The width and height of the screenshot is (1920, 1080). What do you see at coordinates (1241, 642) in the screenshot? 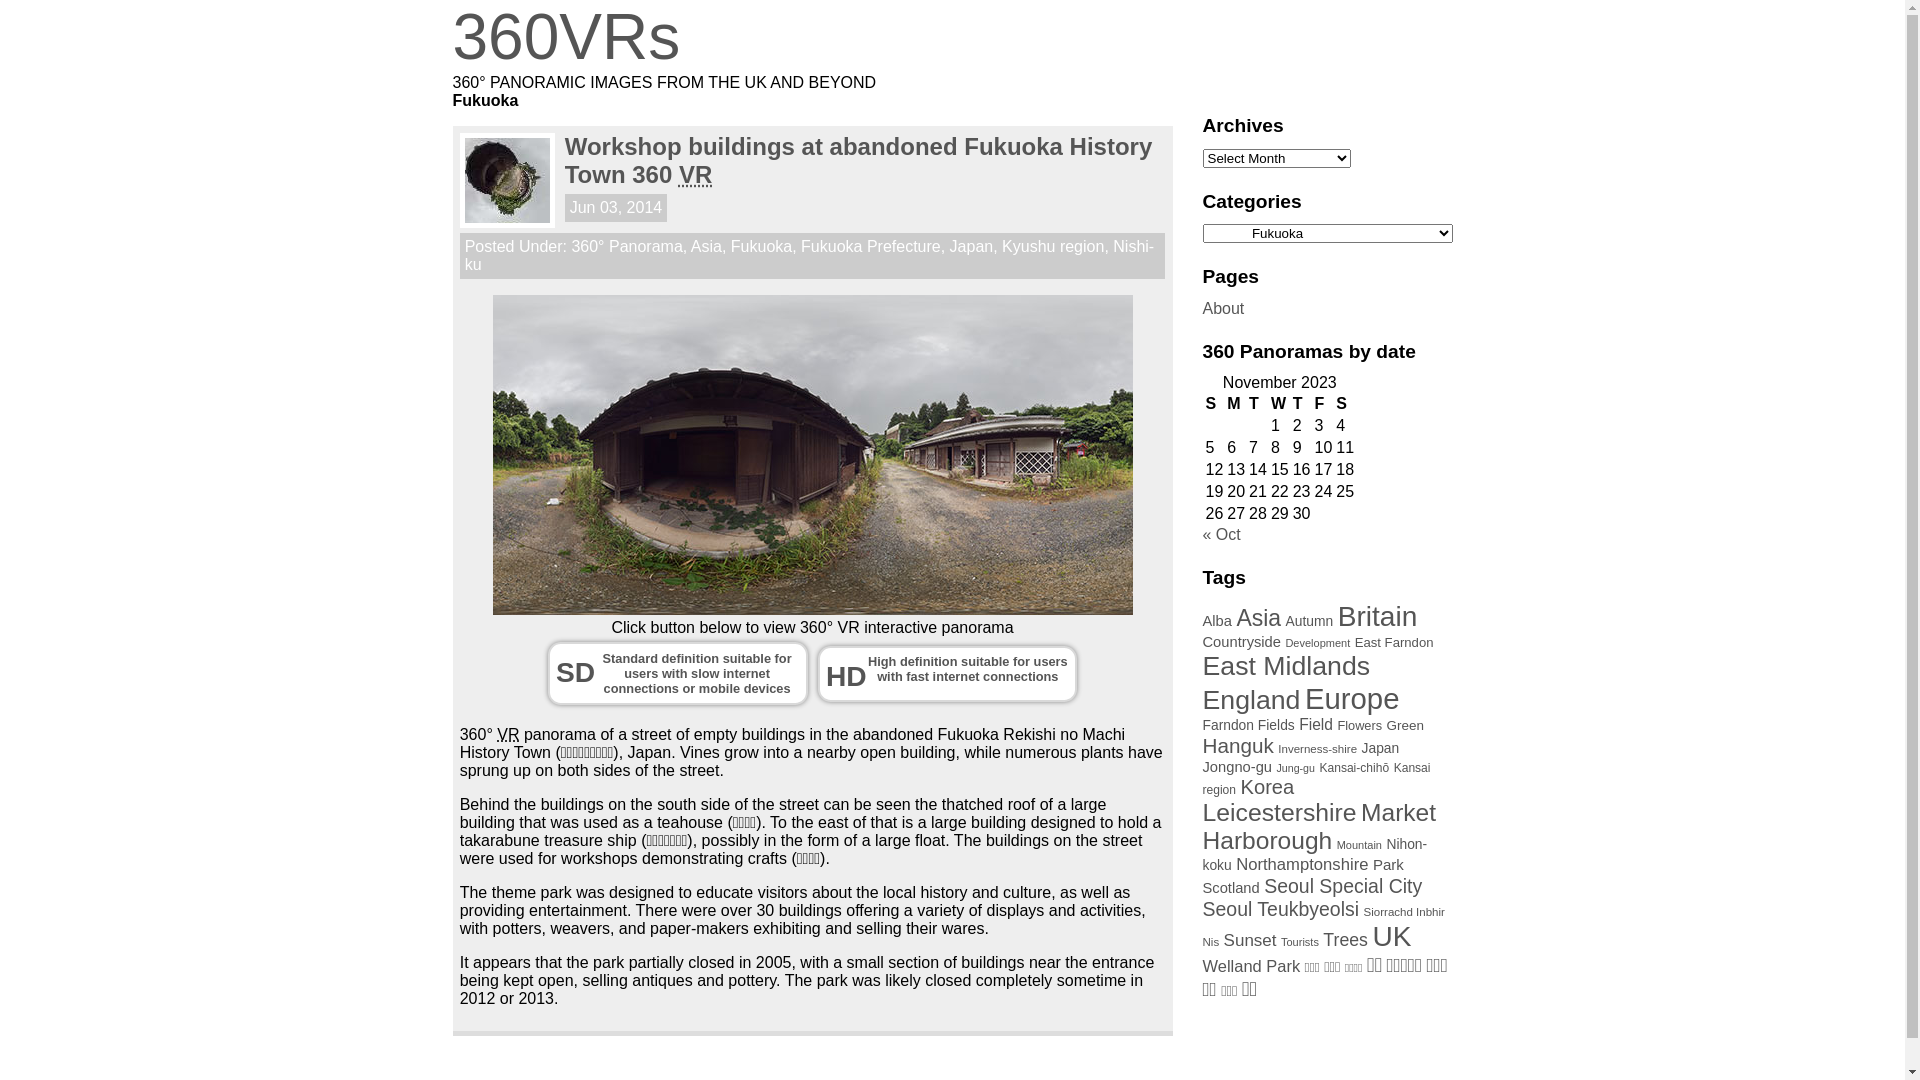
I see `Countryside` at bounding box center [1241, 642].